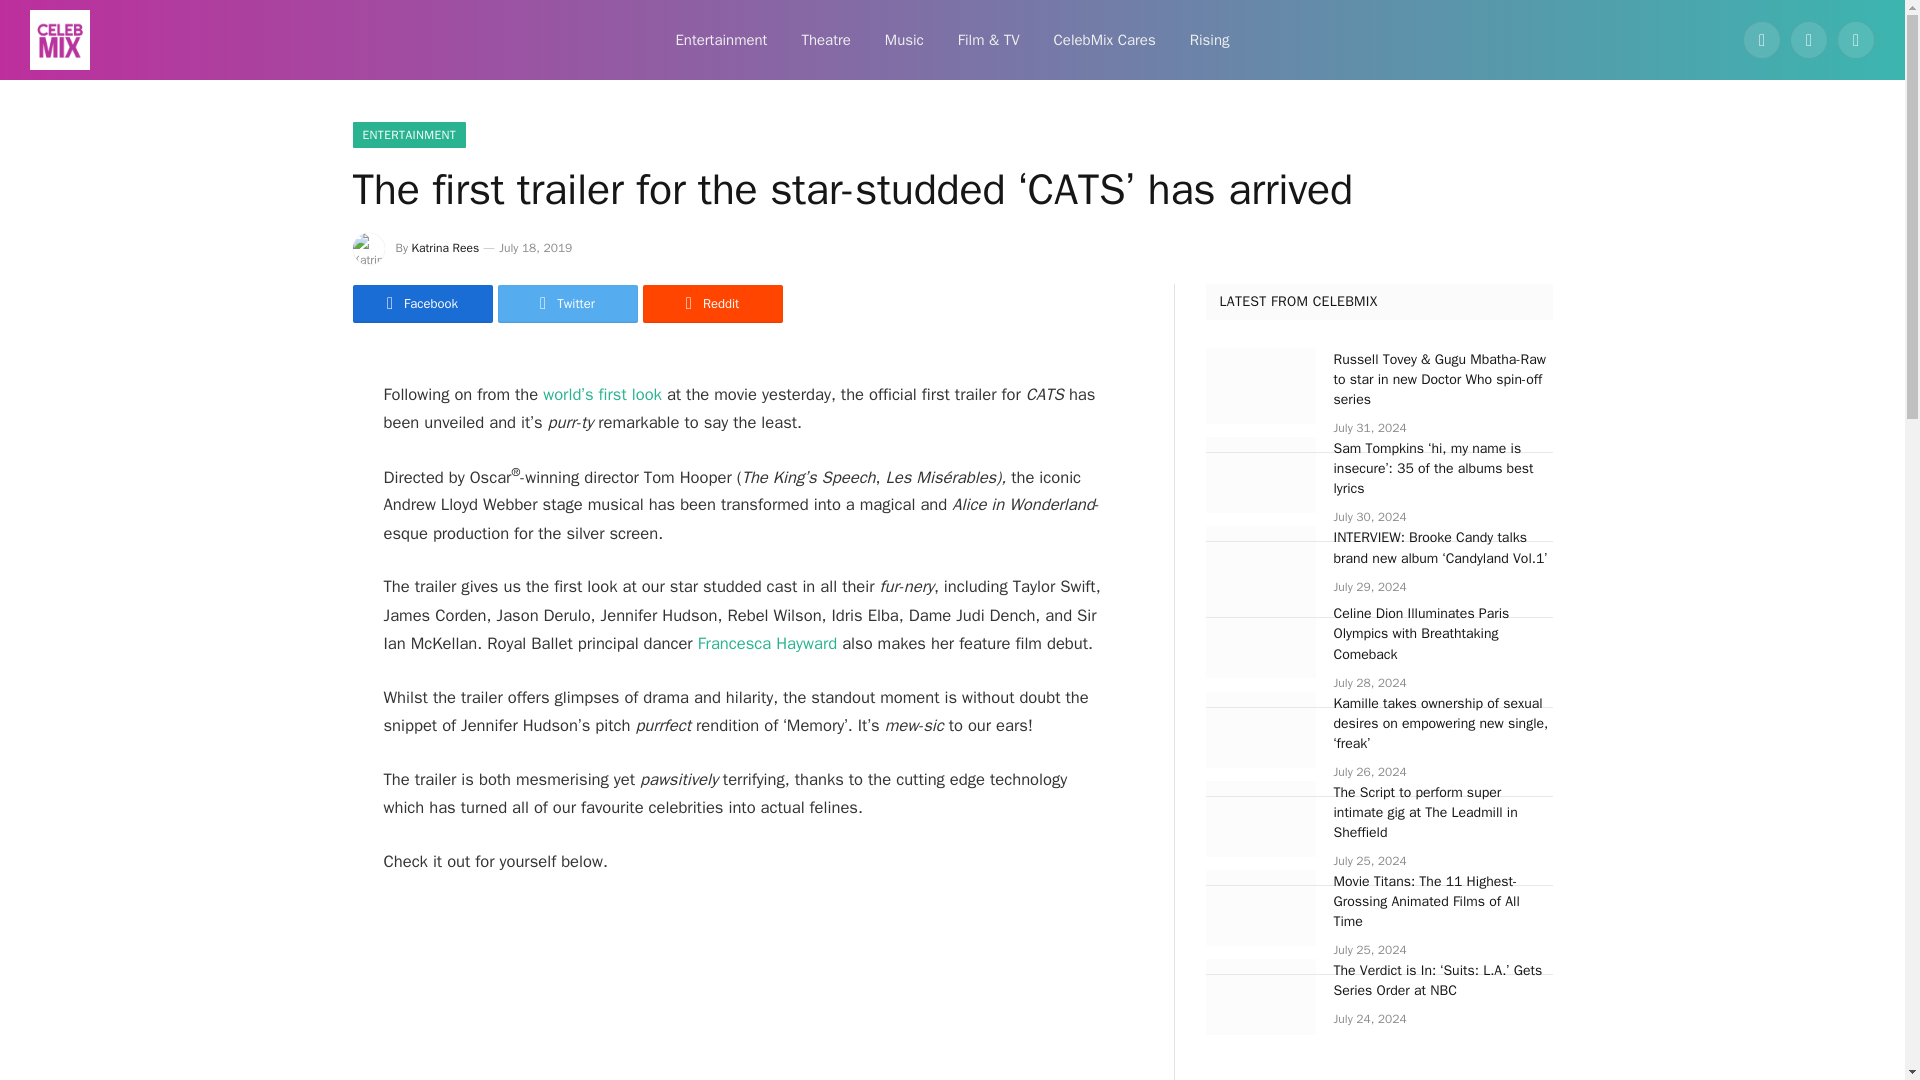 This screenshot has height=1080, width=1920. I want to click on Entertainment, so click(720, 40).